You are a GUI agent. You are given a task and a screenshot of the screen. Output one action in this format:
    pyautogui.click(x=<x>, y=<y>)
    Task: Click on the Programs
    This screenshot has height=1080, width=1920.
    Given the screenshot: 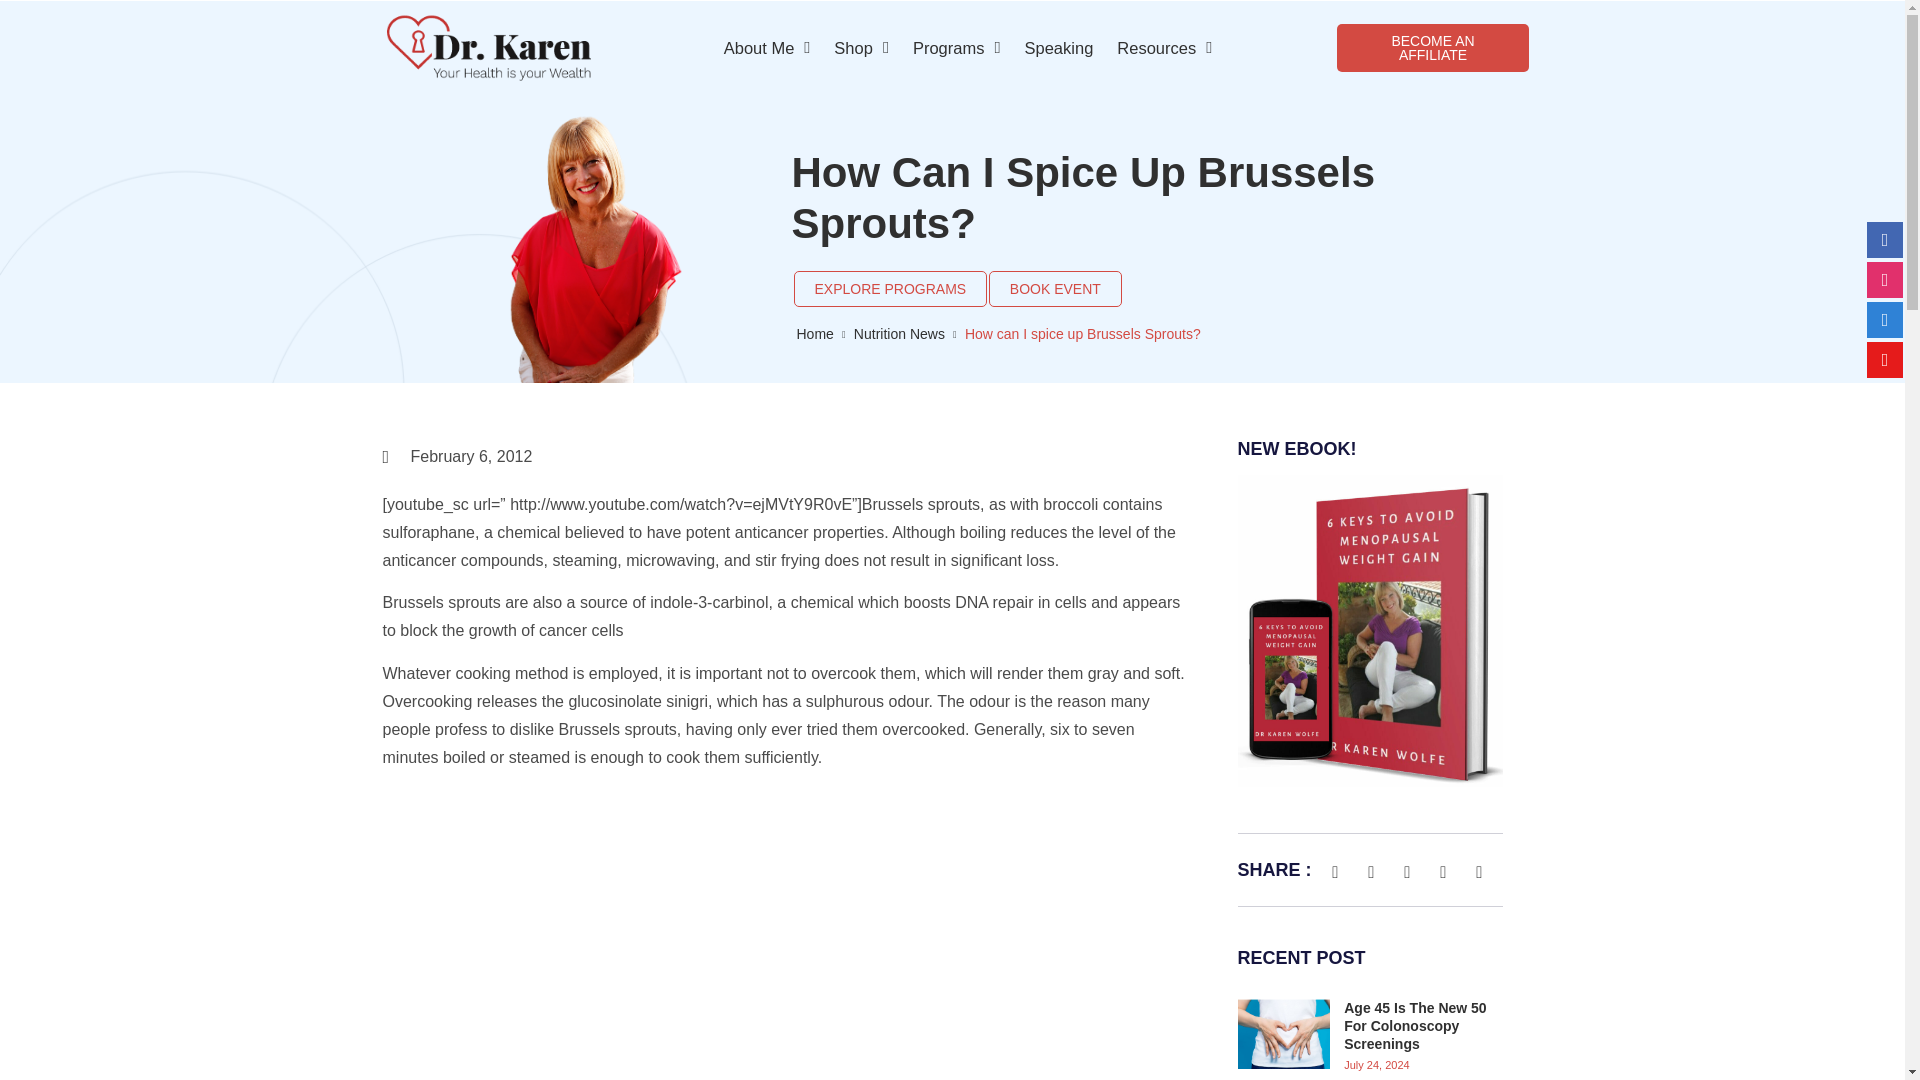 What is the action you would take?
    pyautogui.click(x=956, y=48)
    